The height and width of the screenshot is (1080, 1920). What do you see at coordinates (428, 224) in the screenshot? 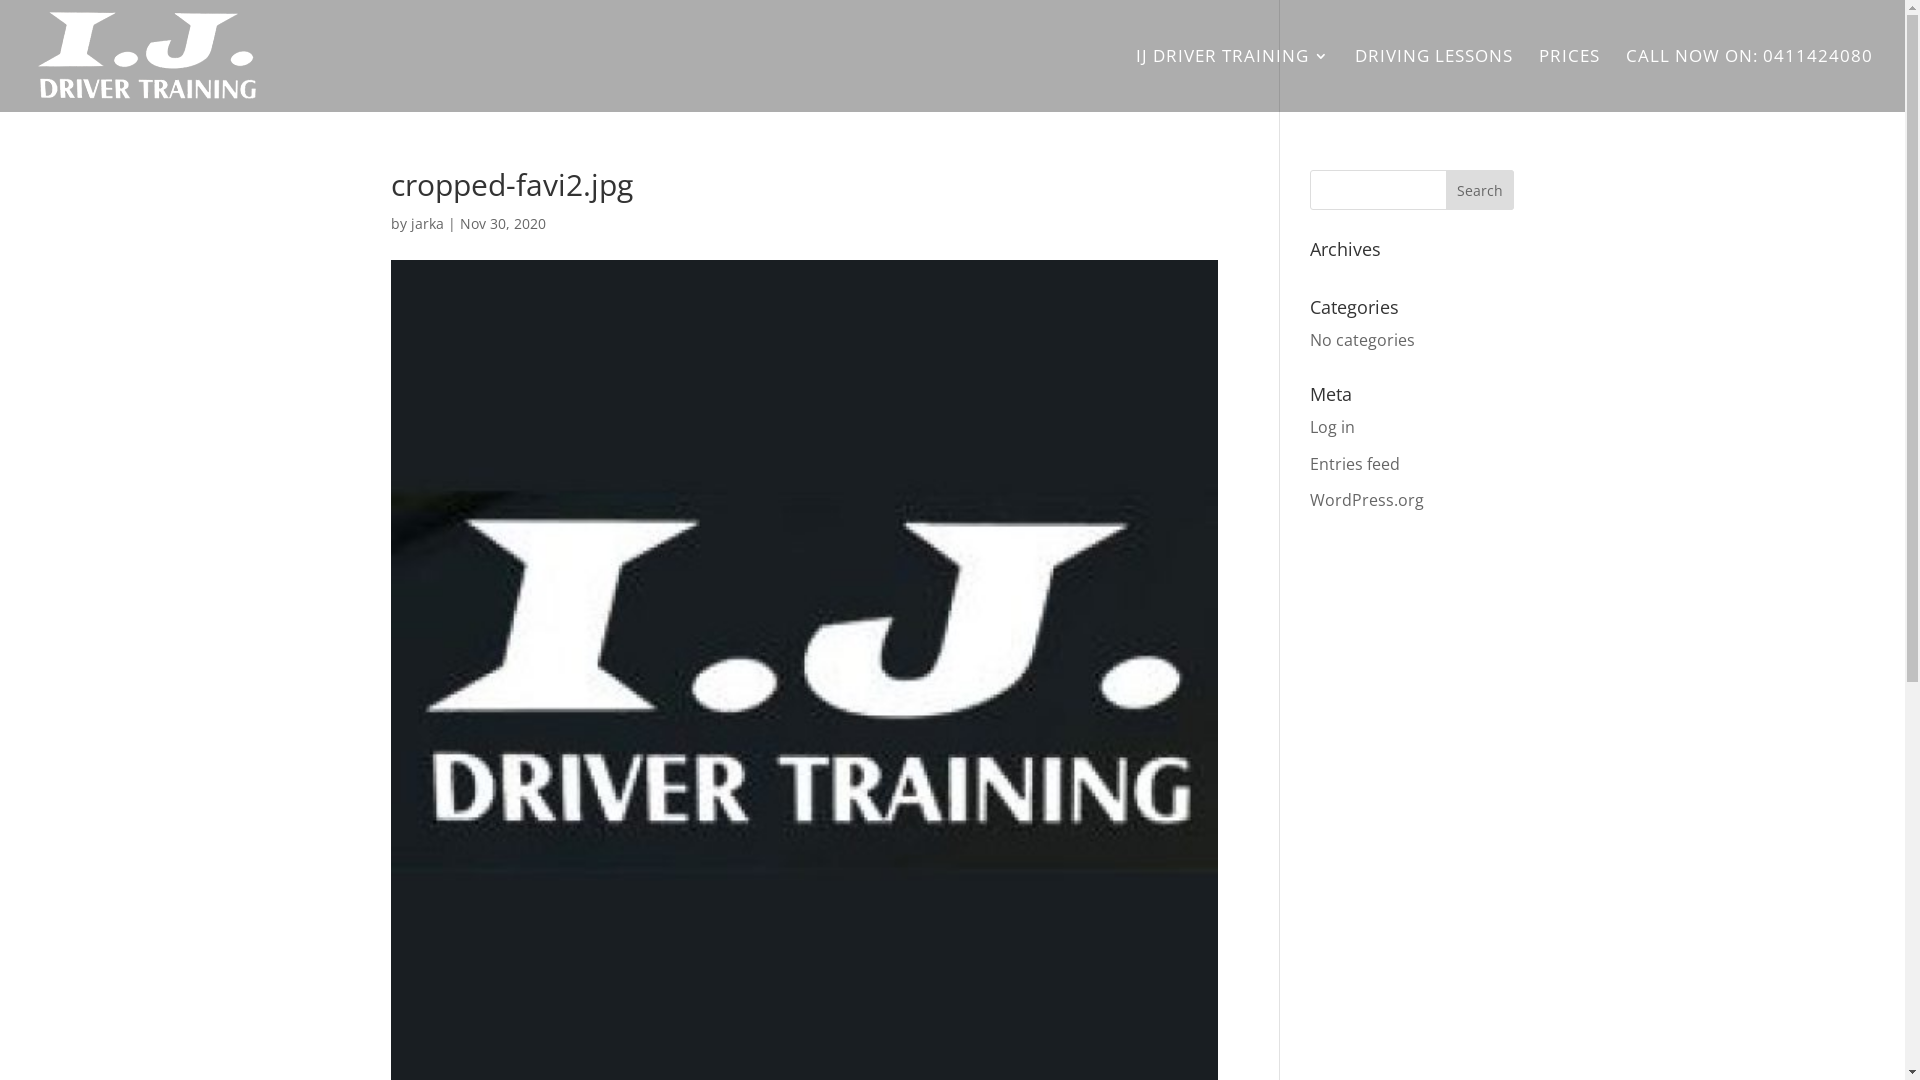
I see `jarka` at bounding box center [428, 224].